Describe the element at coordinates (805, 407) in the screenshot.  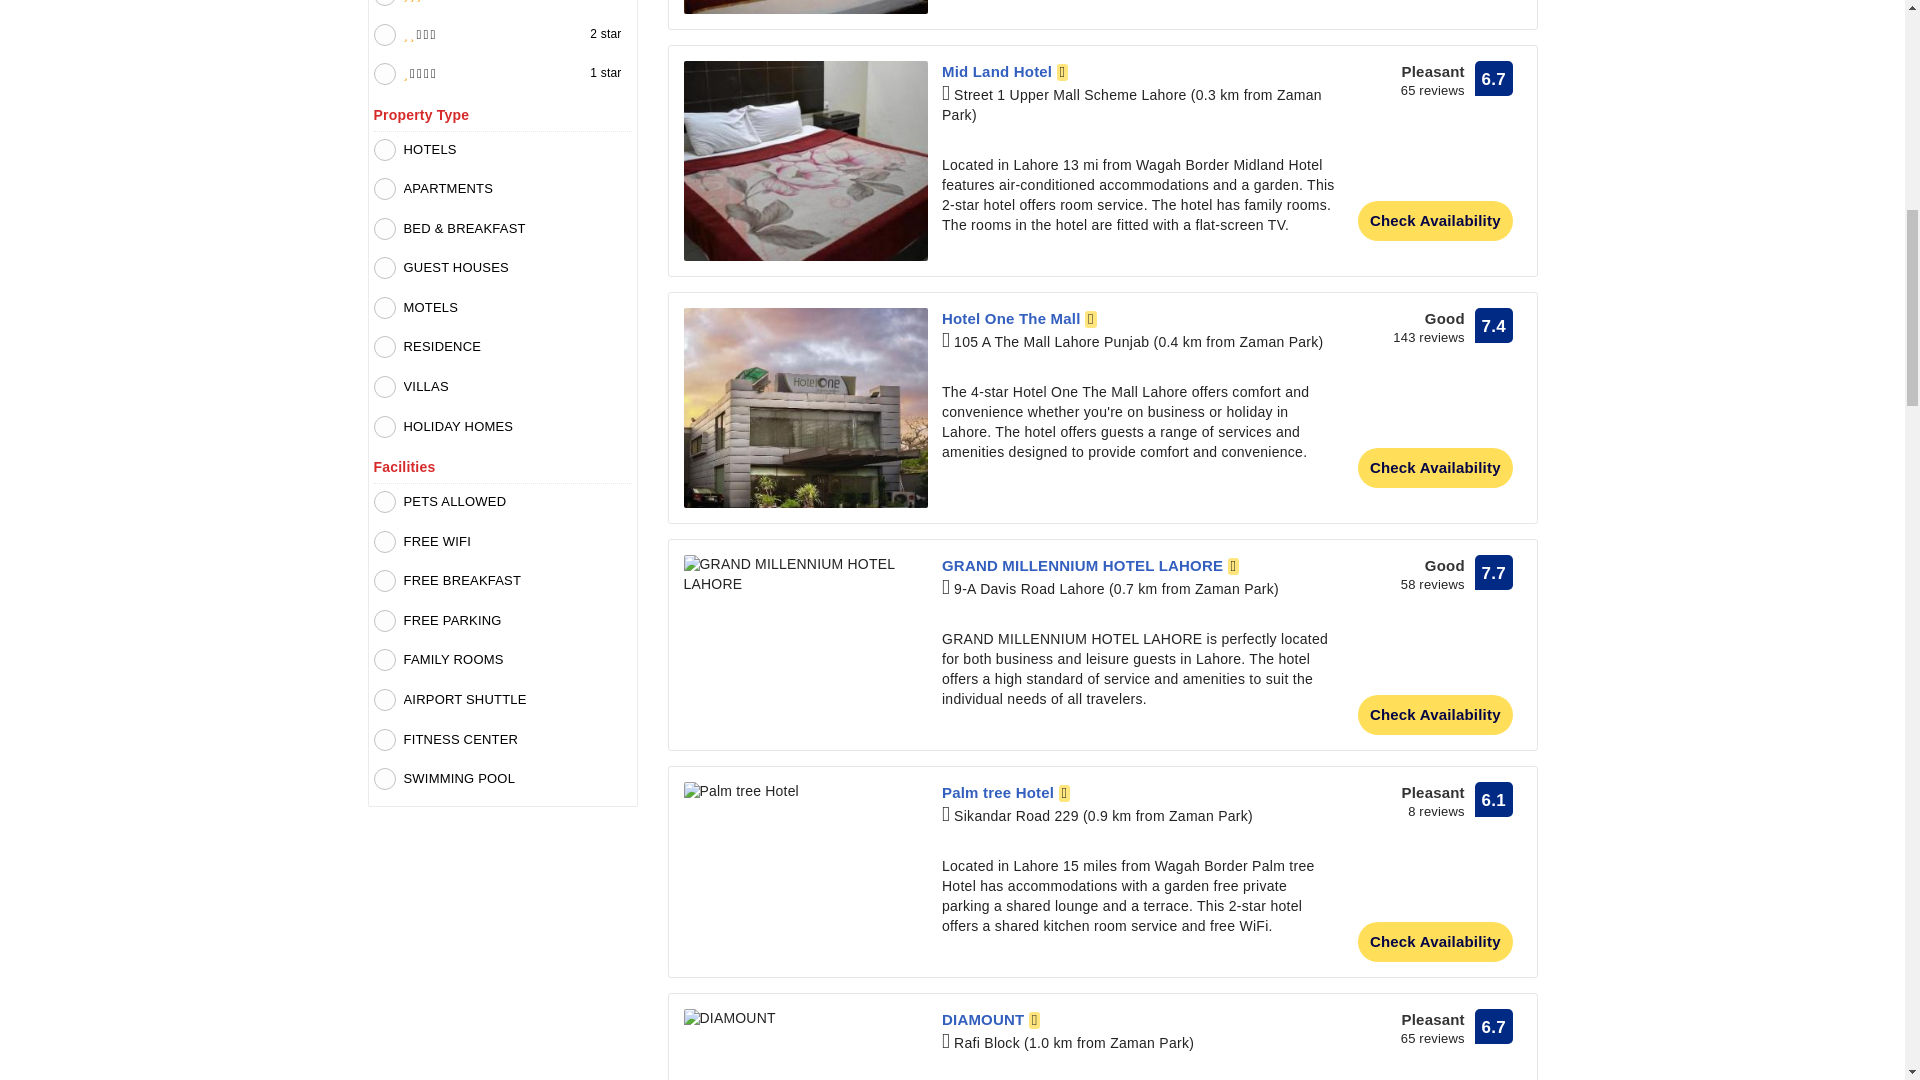
I see `Hotel One The Mall` at that location.